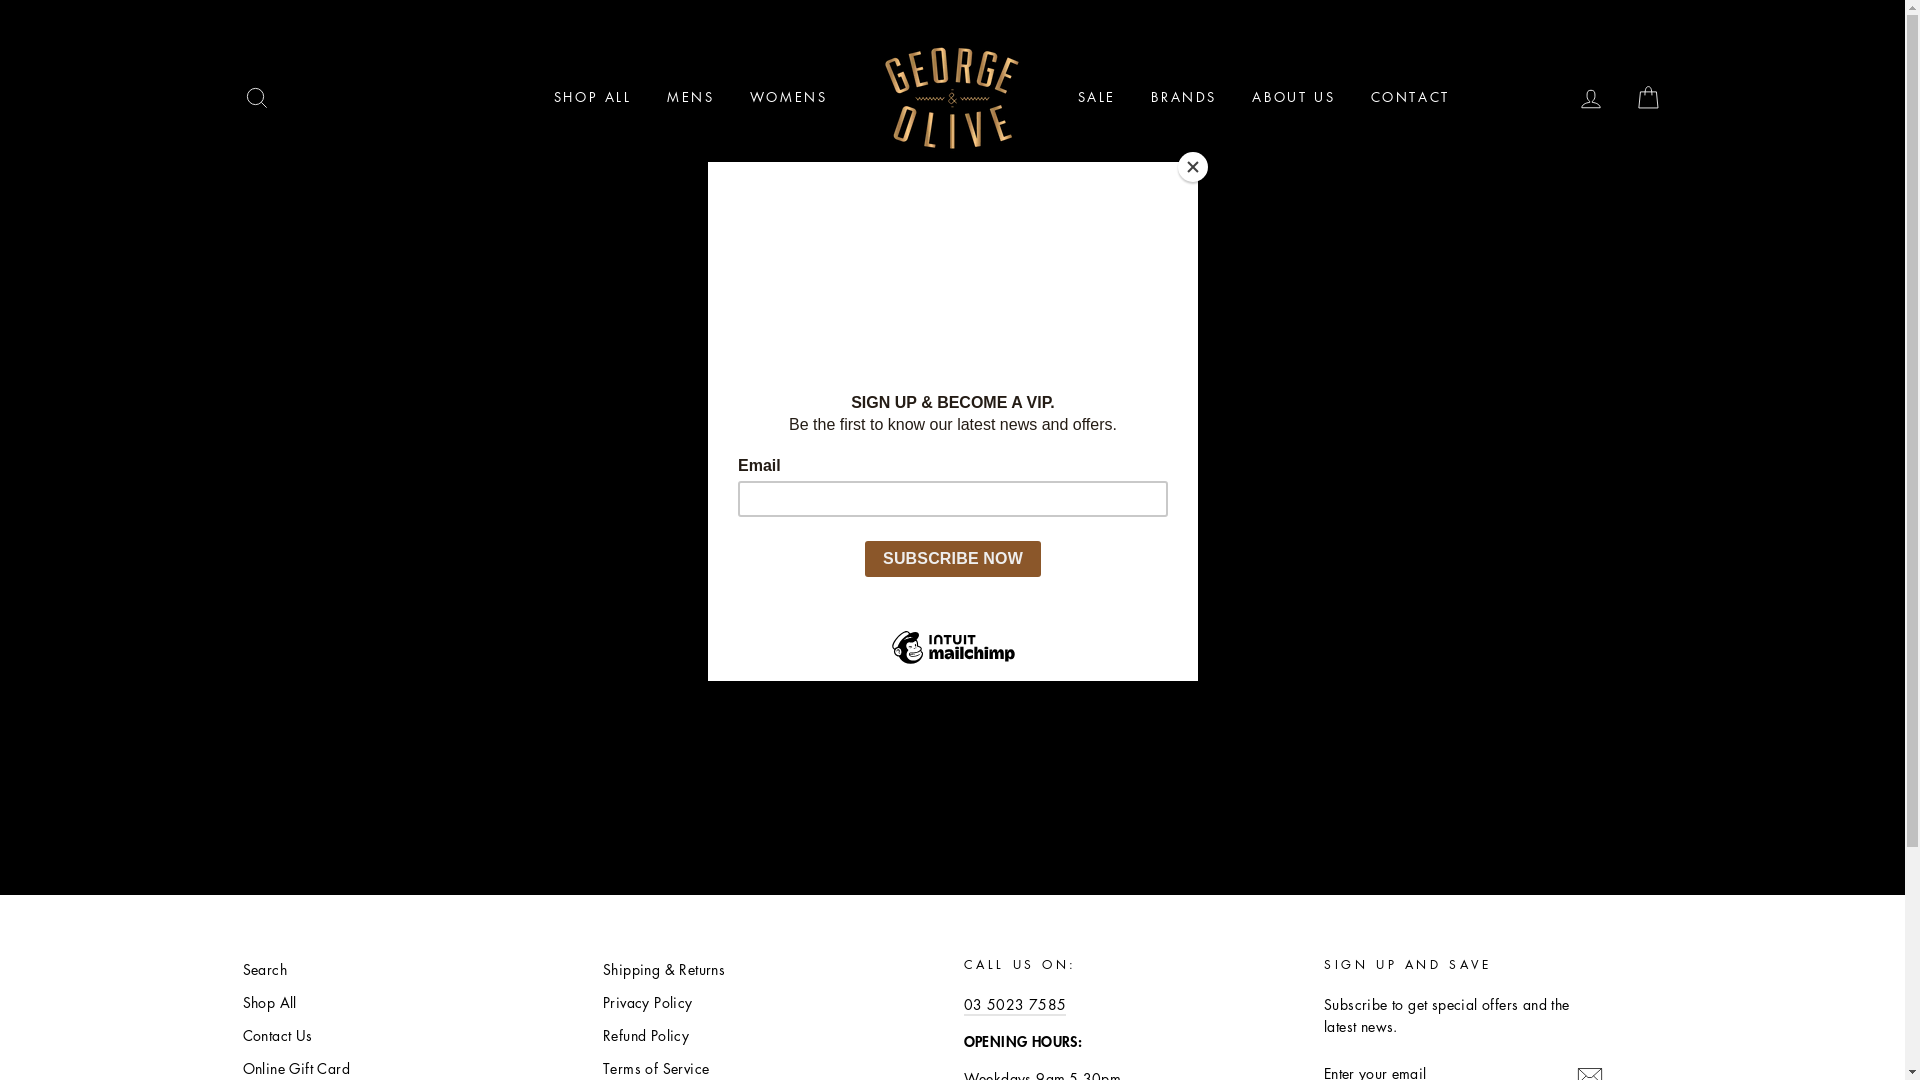 The width and height of the screenshot is (1920, 1080). What do you see at coordinates (953, 448) in the screenshot?
I see `Continue shopping` at bounding box center [953, 448].